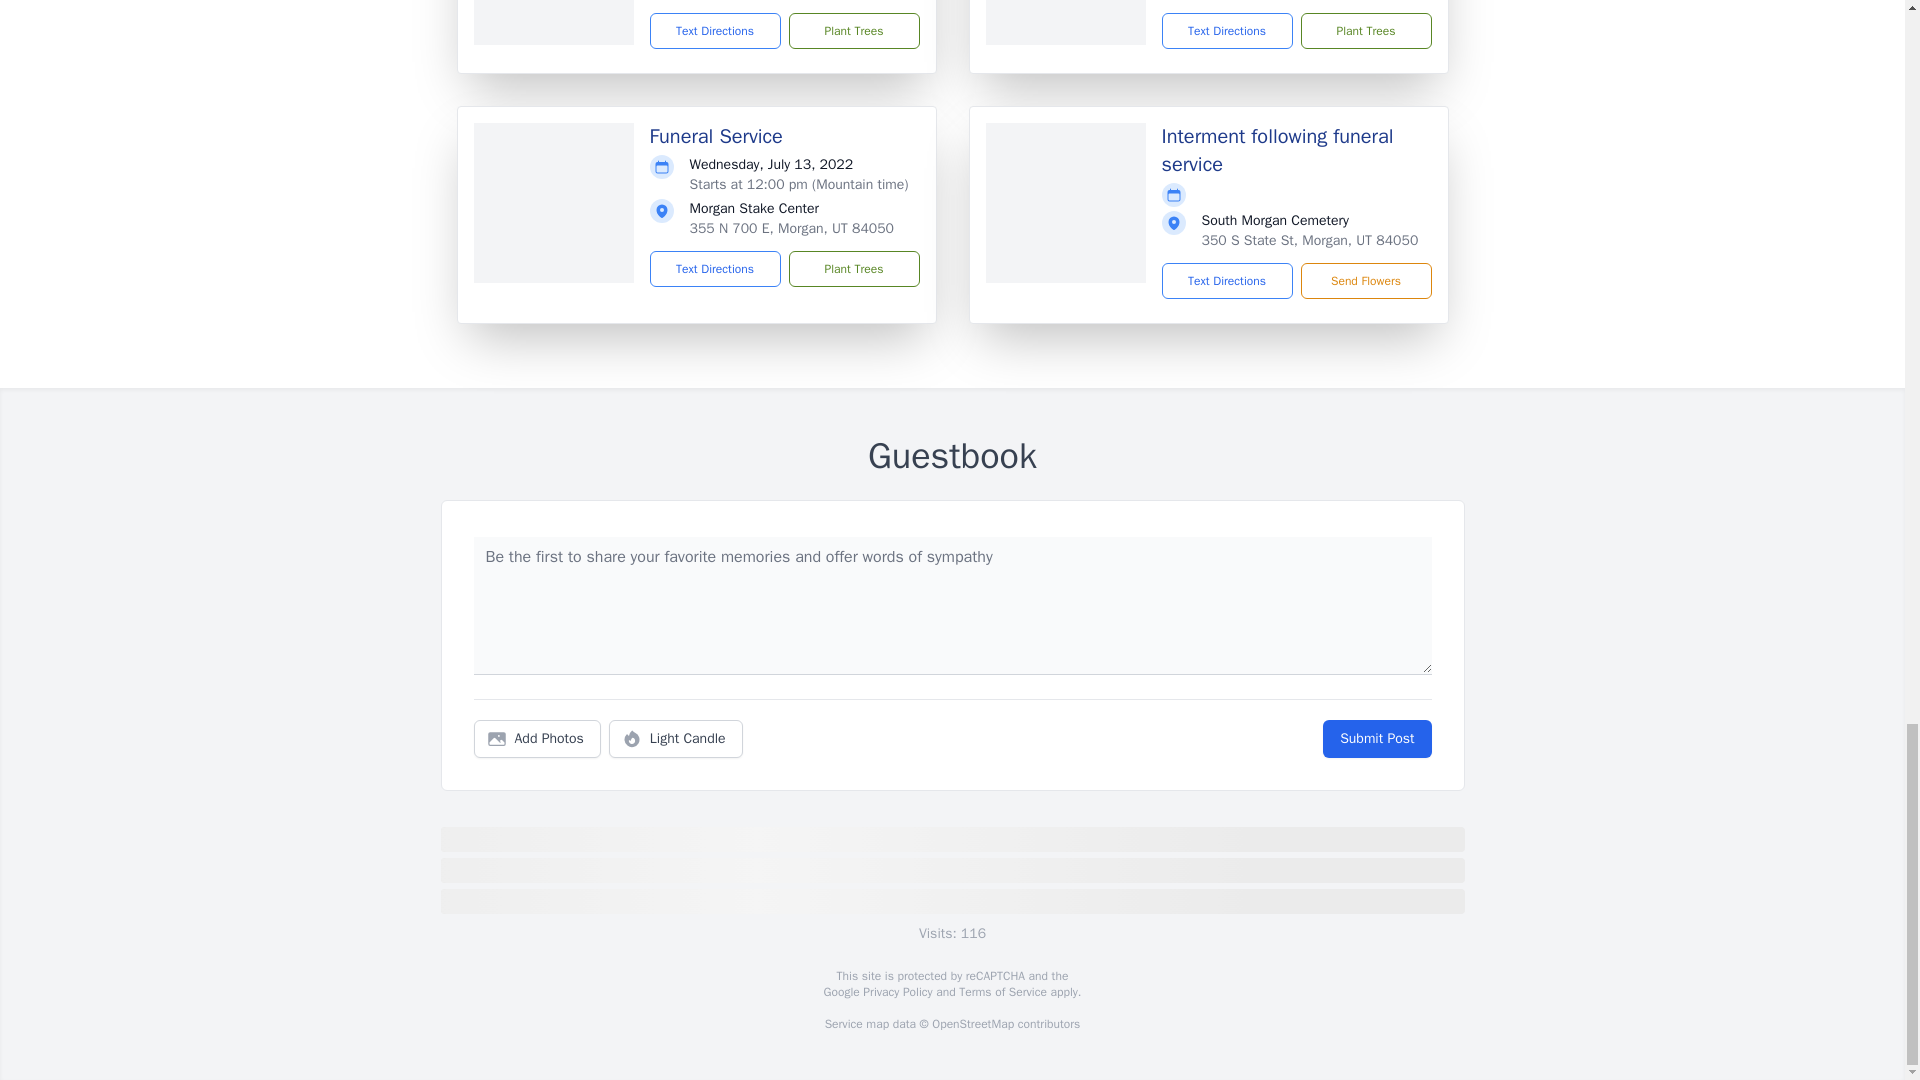 This screenshot has width=1920, height=1080. Describe the element at coordinates (1226, 281) in the screenshot. I see `Text Directions` at that location.